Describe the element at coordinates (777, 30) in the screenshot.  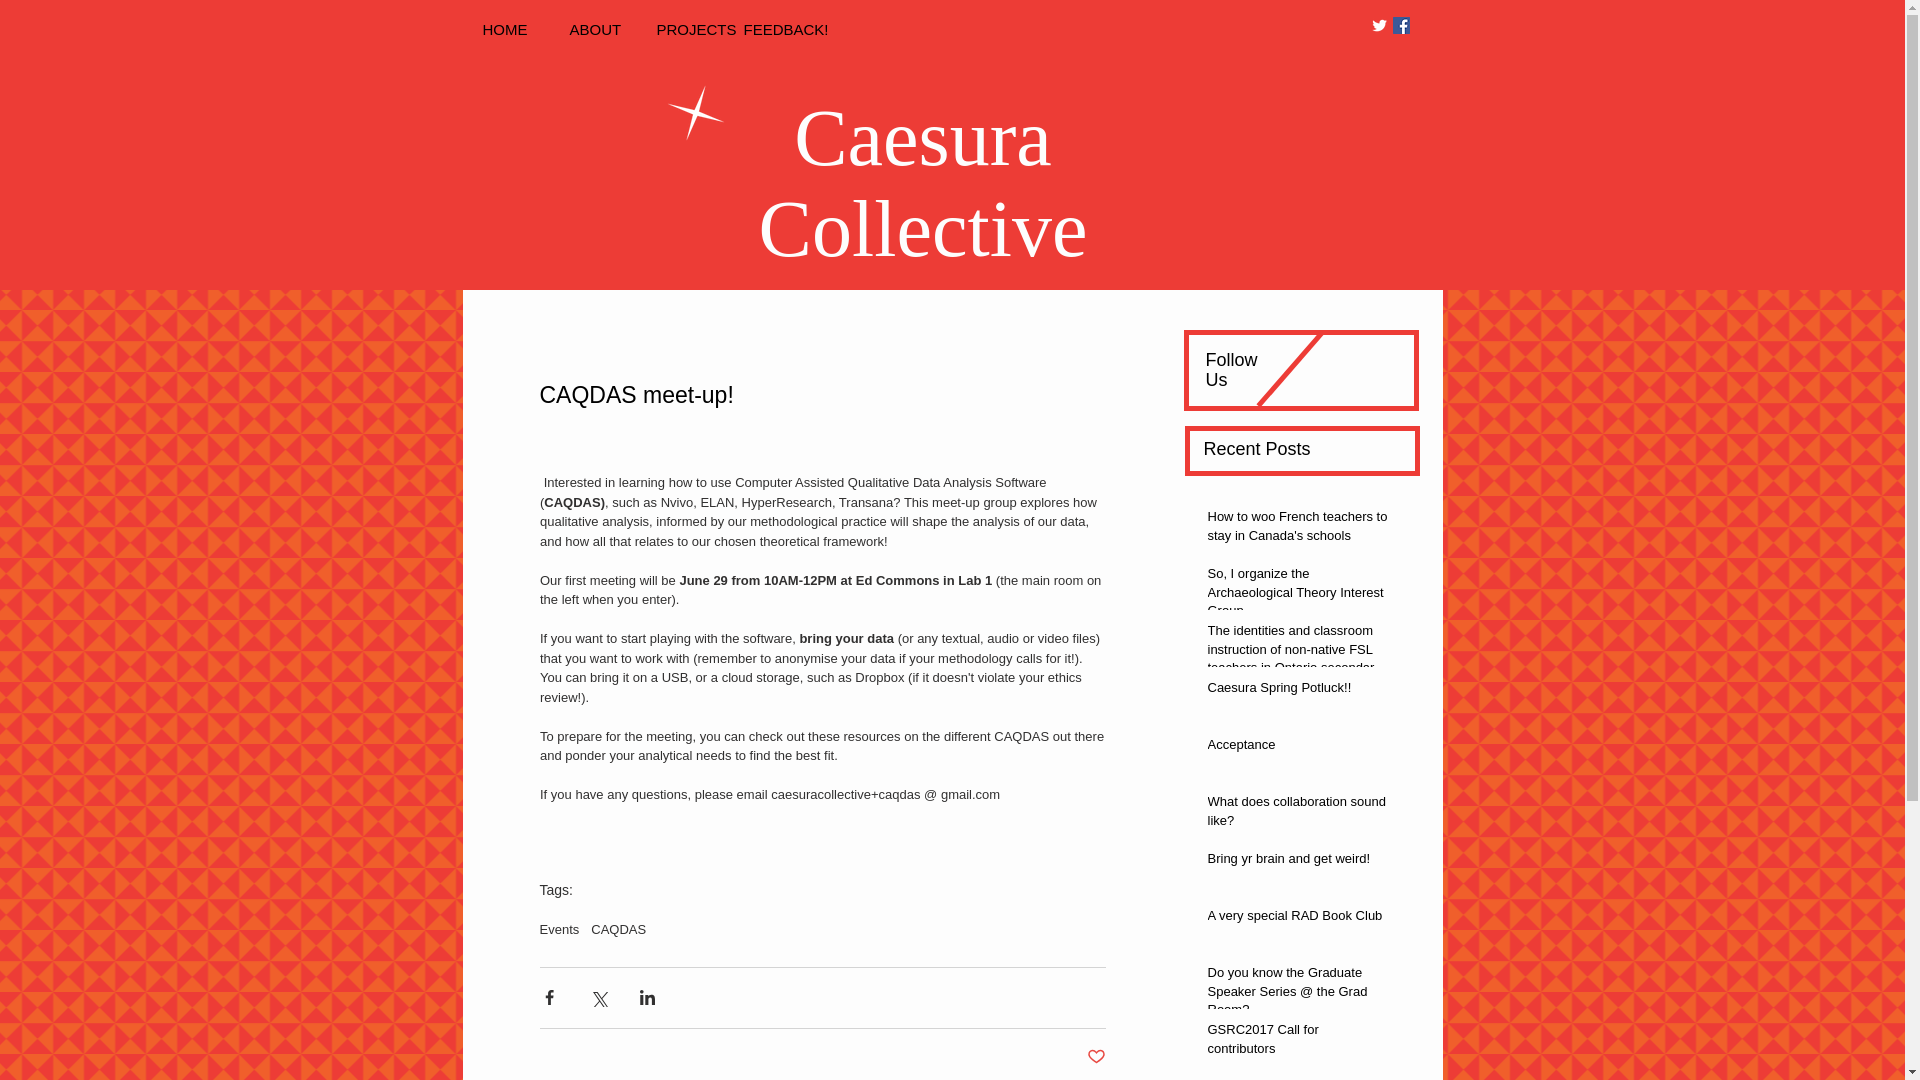
I see `FEEDBACK!` at that location.